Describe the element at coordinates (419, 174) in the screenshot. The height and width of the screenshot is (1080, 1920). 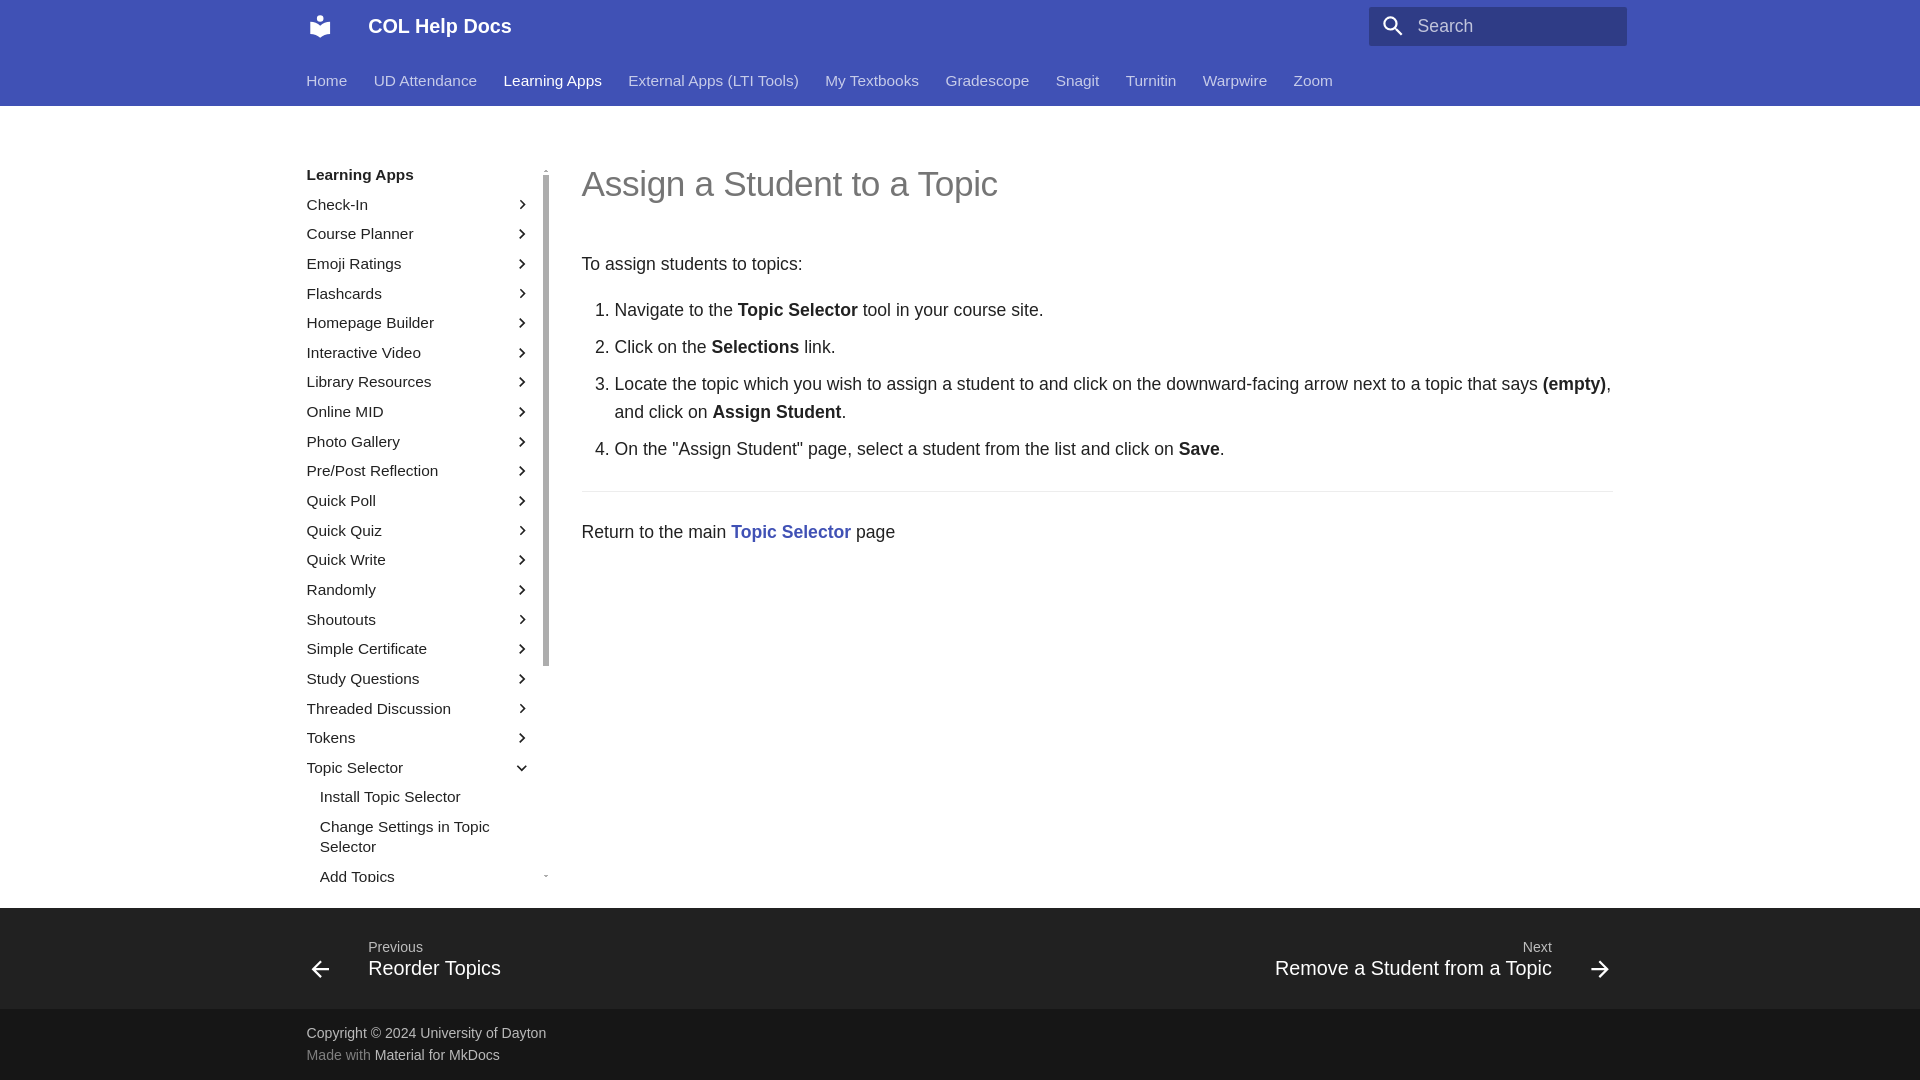
I see `Learning Apps` at that location.